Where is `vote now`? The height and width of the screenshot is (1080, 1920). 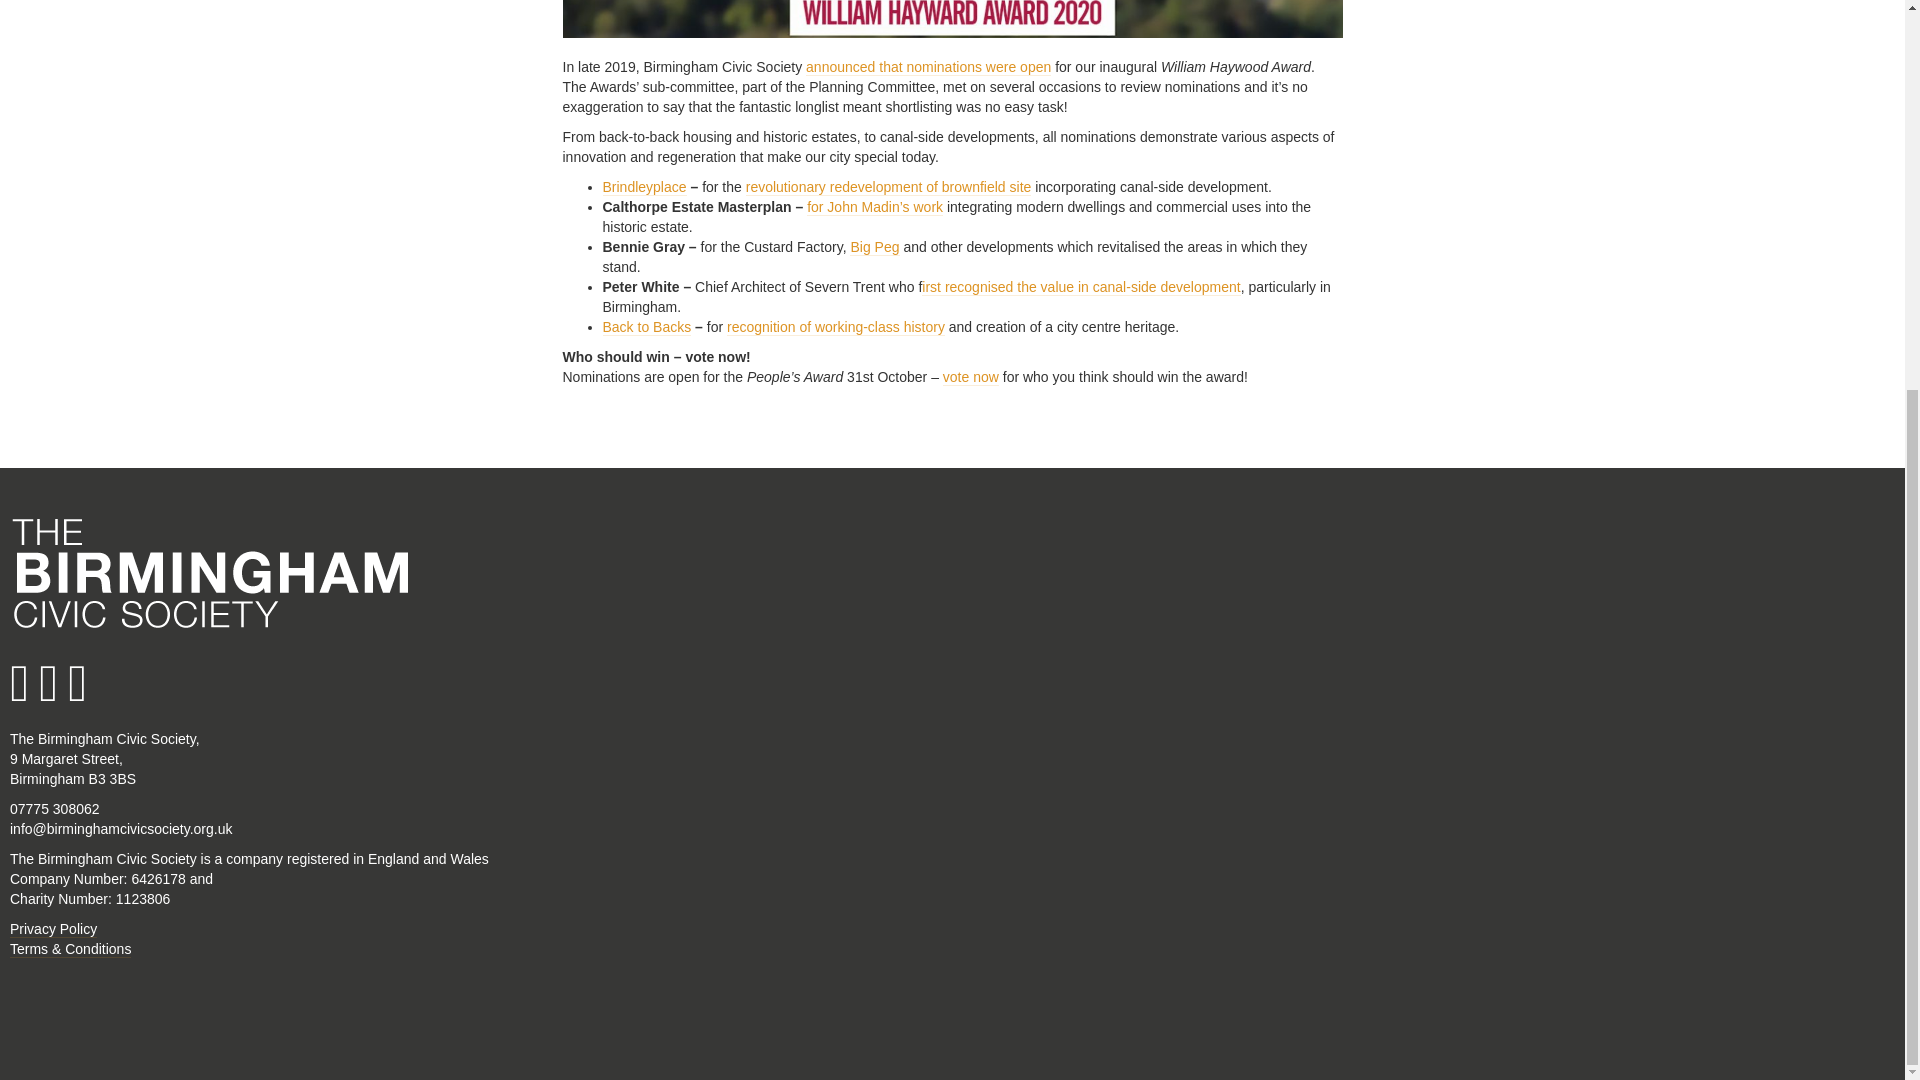 vote now is located at coordinates (970, 377).